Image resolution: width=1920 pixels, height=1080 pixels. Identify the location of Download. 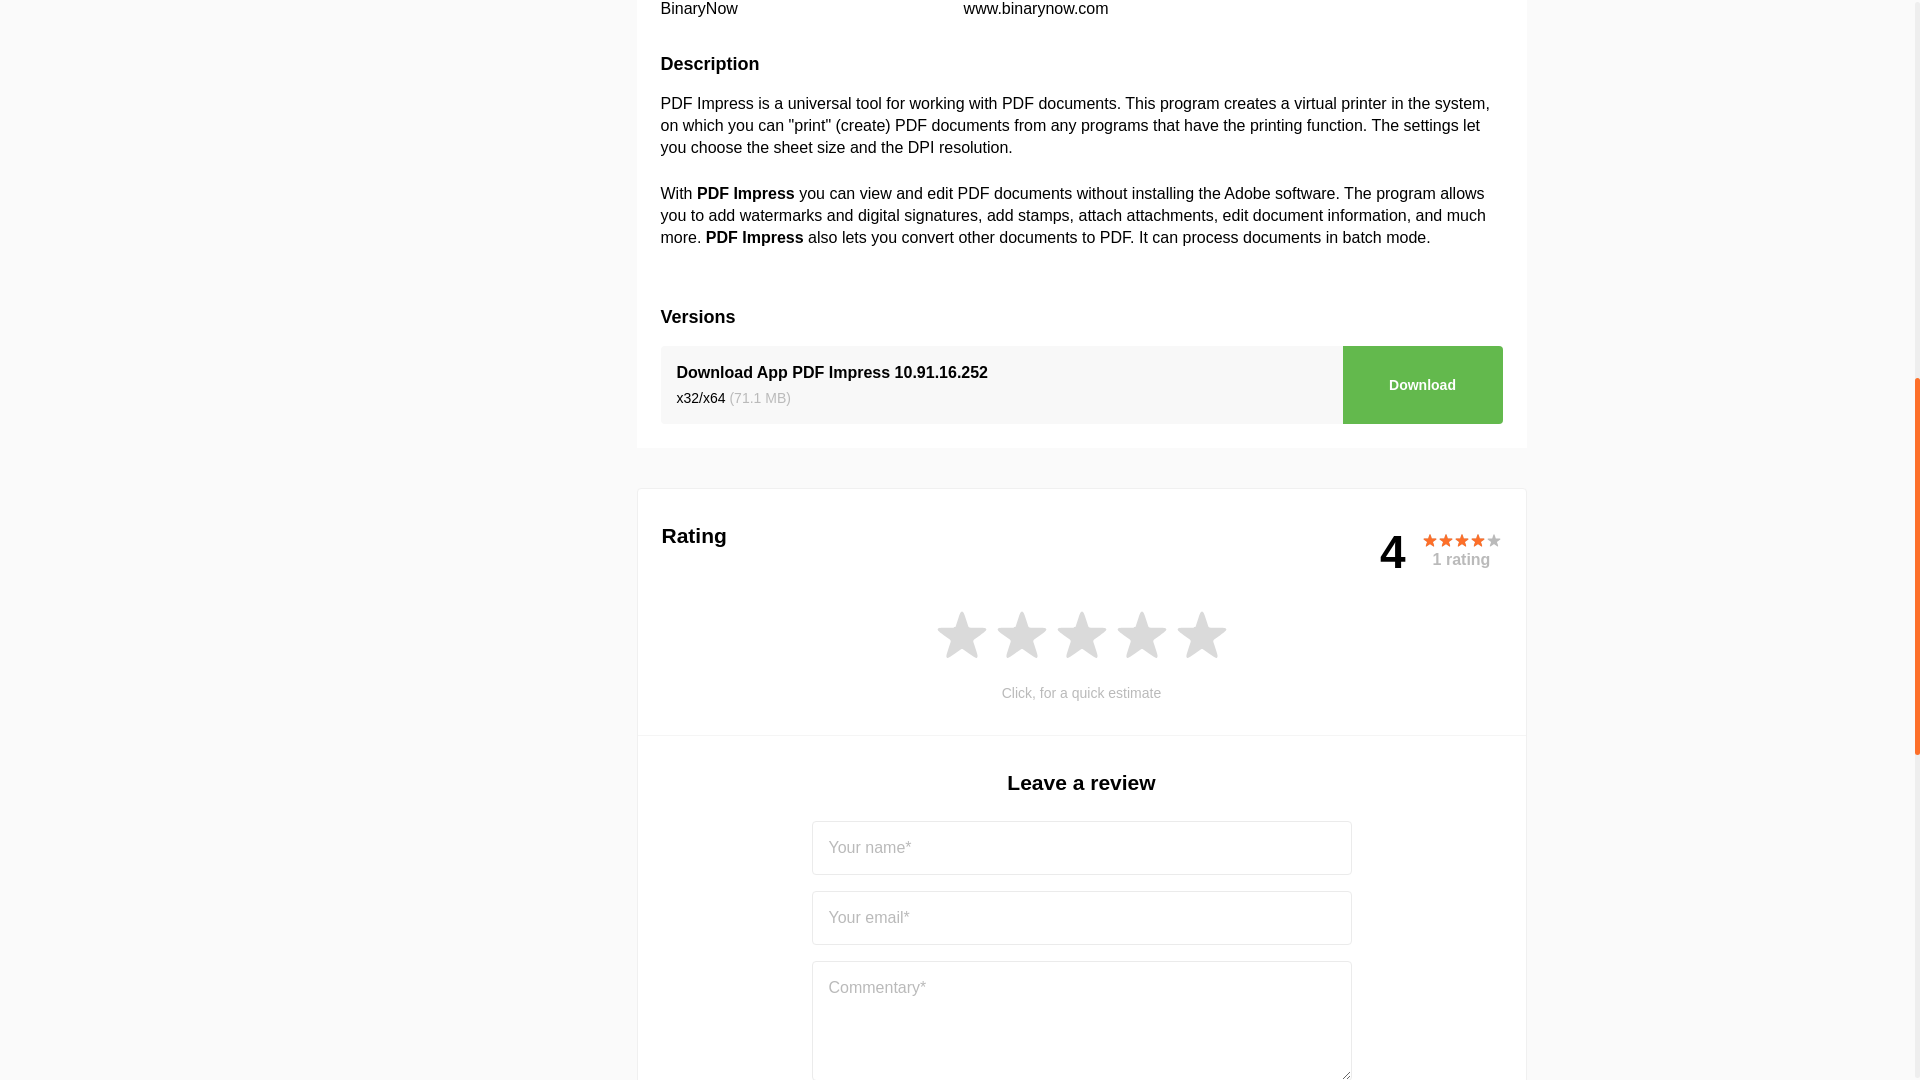
(1422, 384).